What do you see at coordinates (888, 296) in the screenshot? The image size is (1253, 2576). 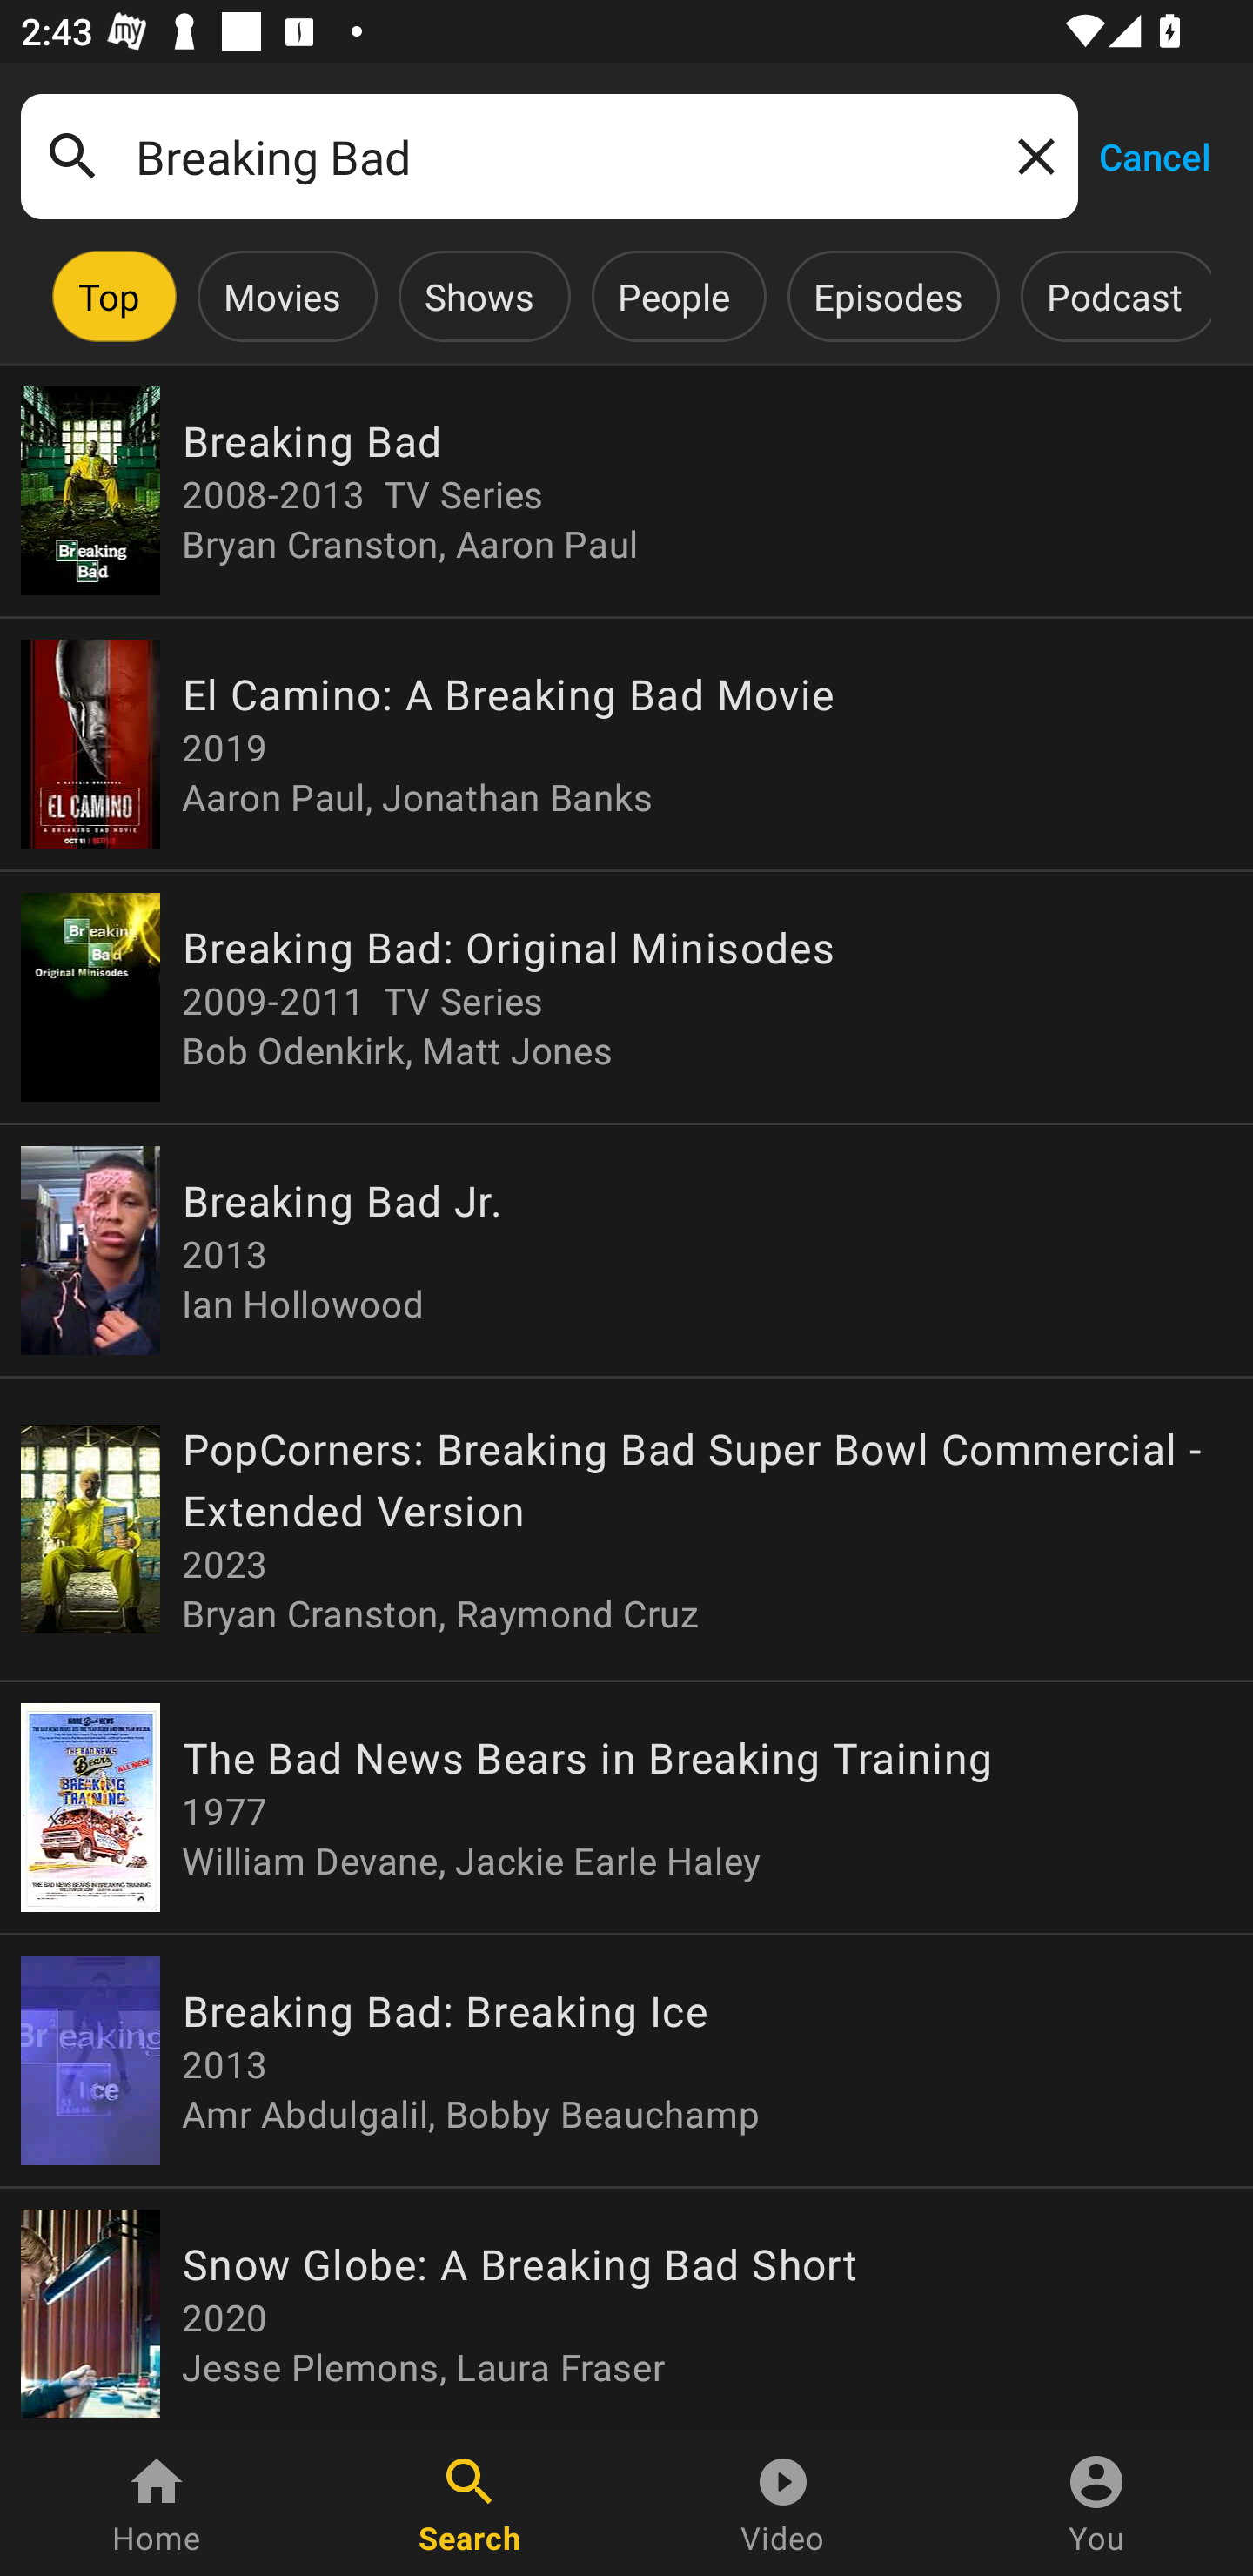 I see `Episodes` at bounding box center [888, 296].